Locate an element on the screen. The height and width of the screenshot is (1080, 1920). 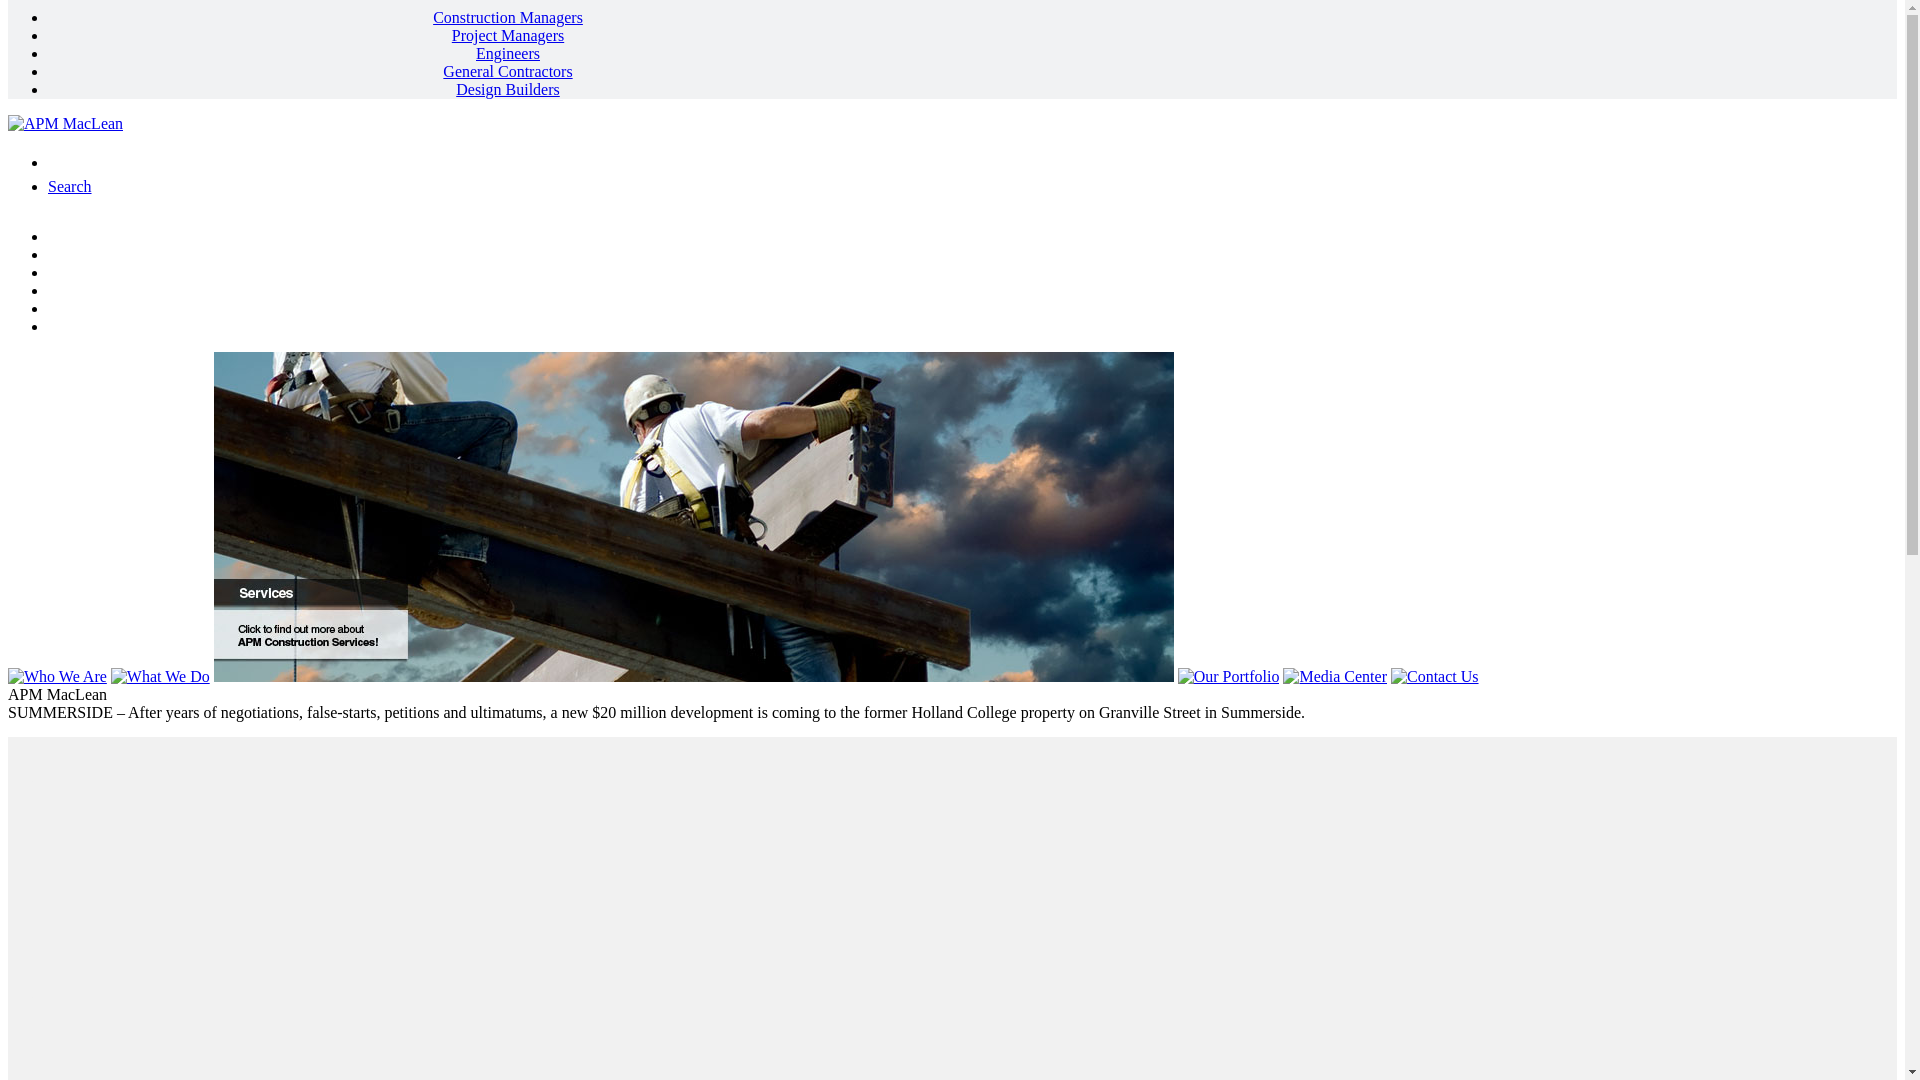
portfolio is located at coordinates (972, 291).